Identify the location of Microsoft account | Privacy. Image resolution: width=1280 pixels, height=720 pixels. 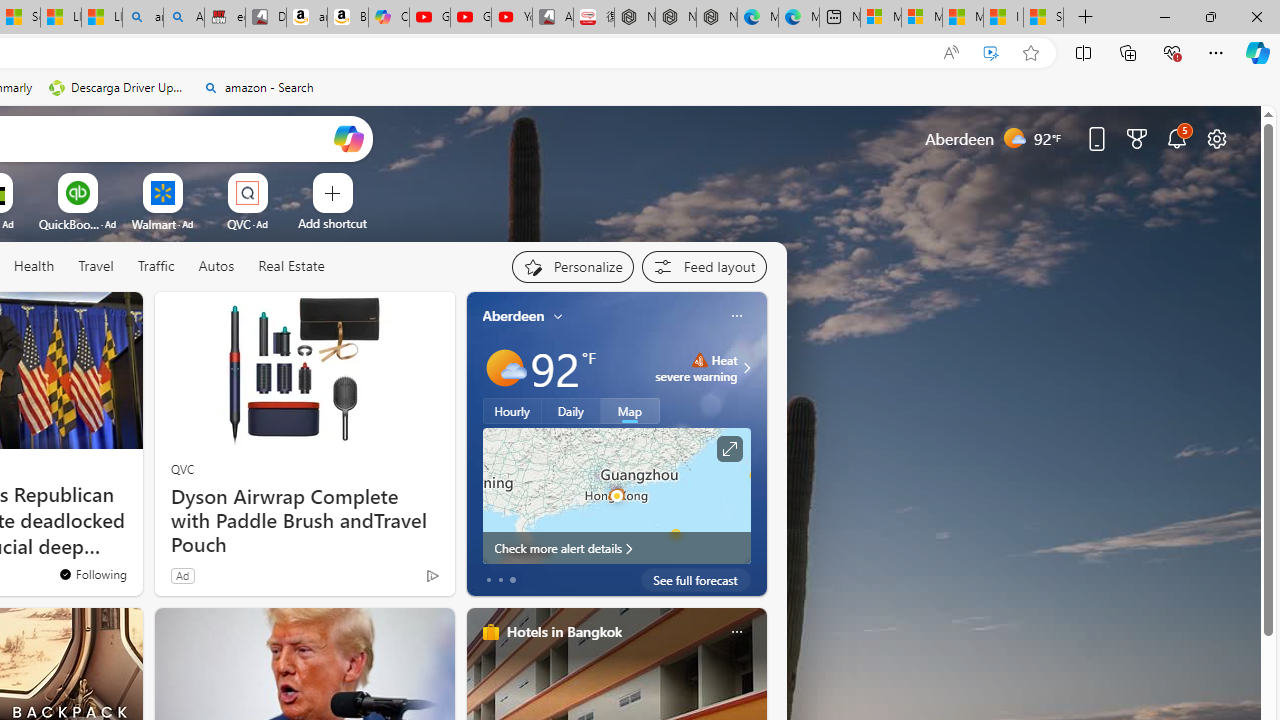
(922, 18).